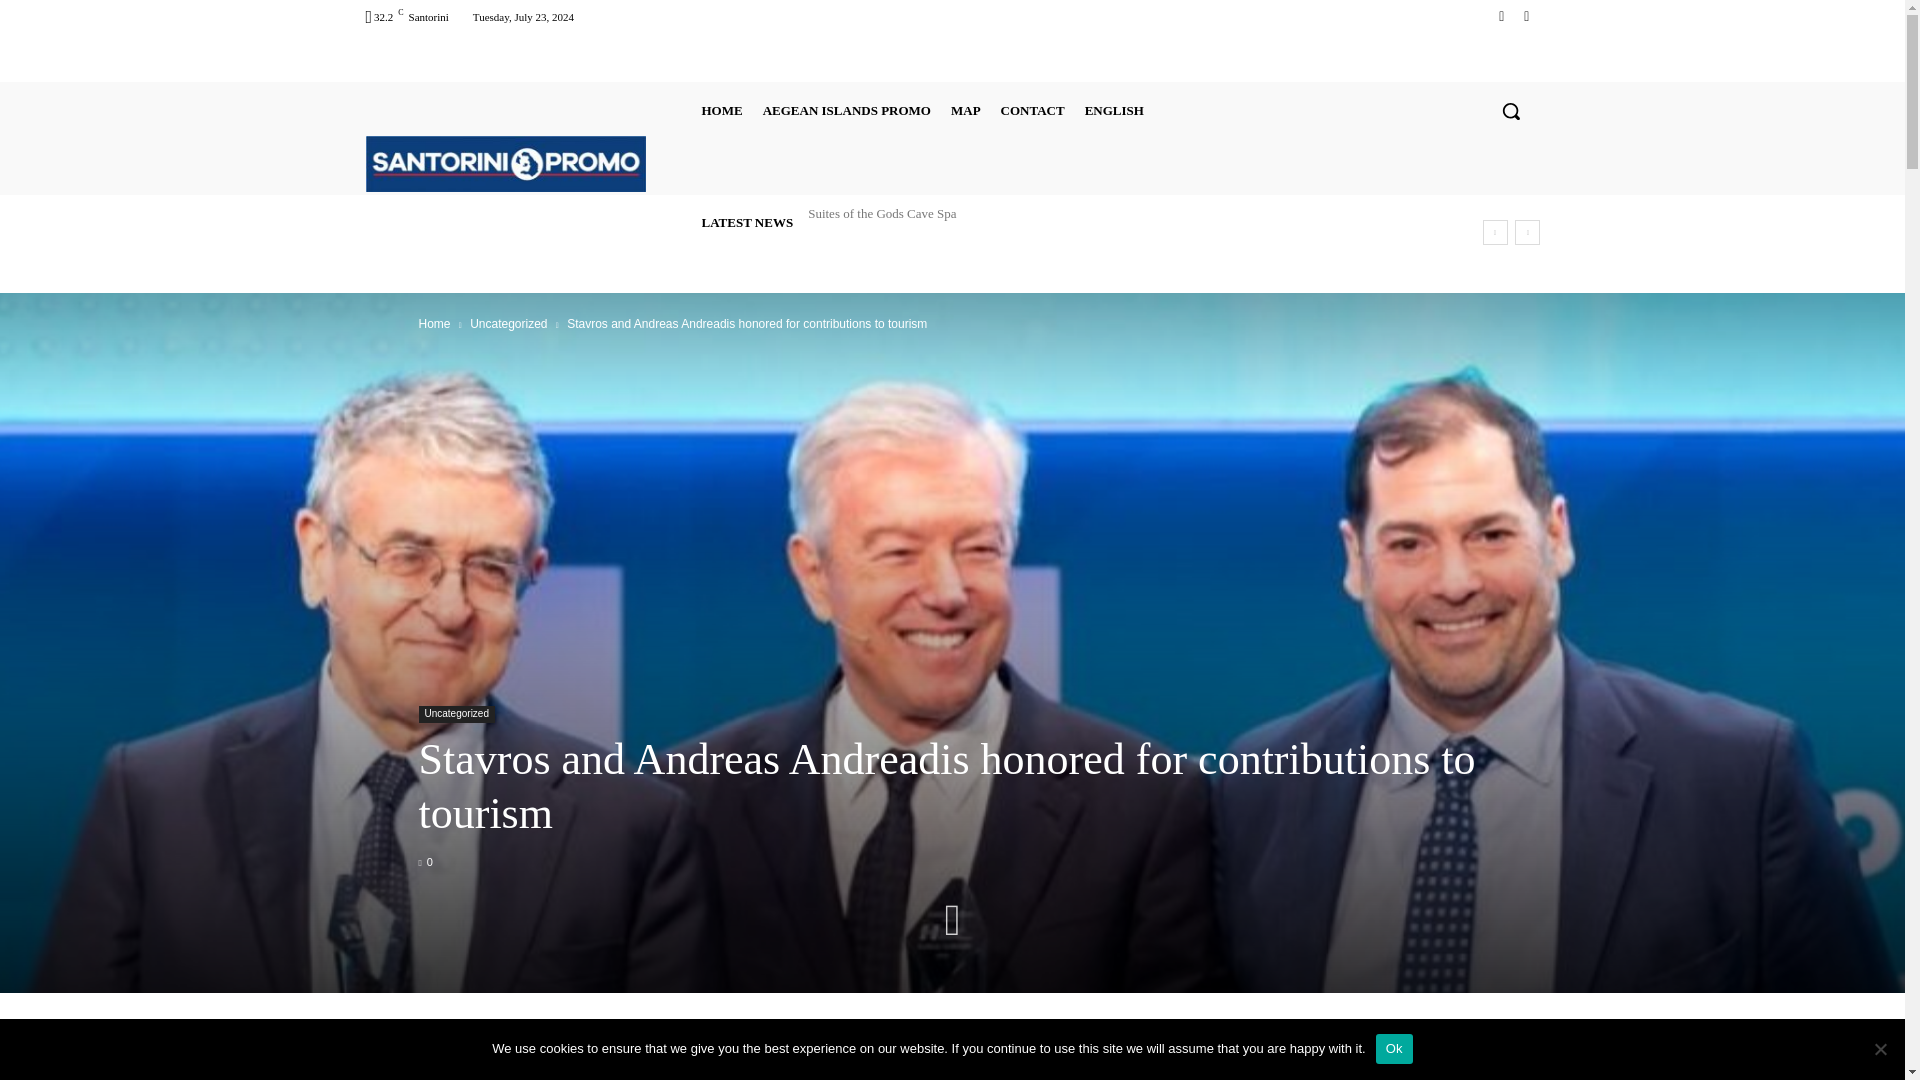 The height and width of the screenshot is (1080, 1920). I want to click on Home, so click(434, 324).